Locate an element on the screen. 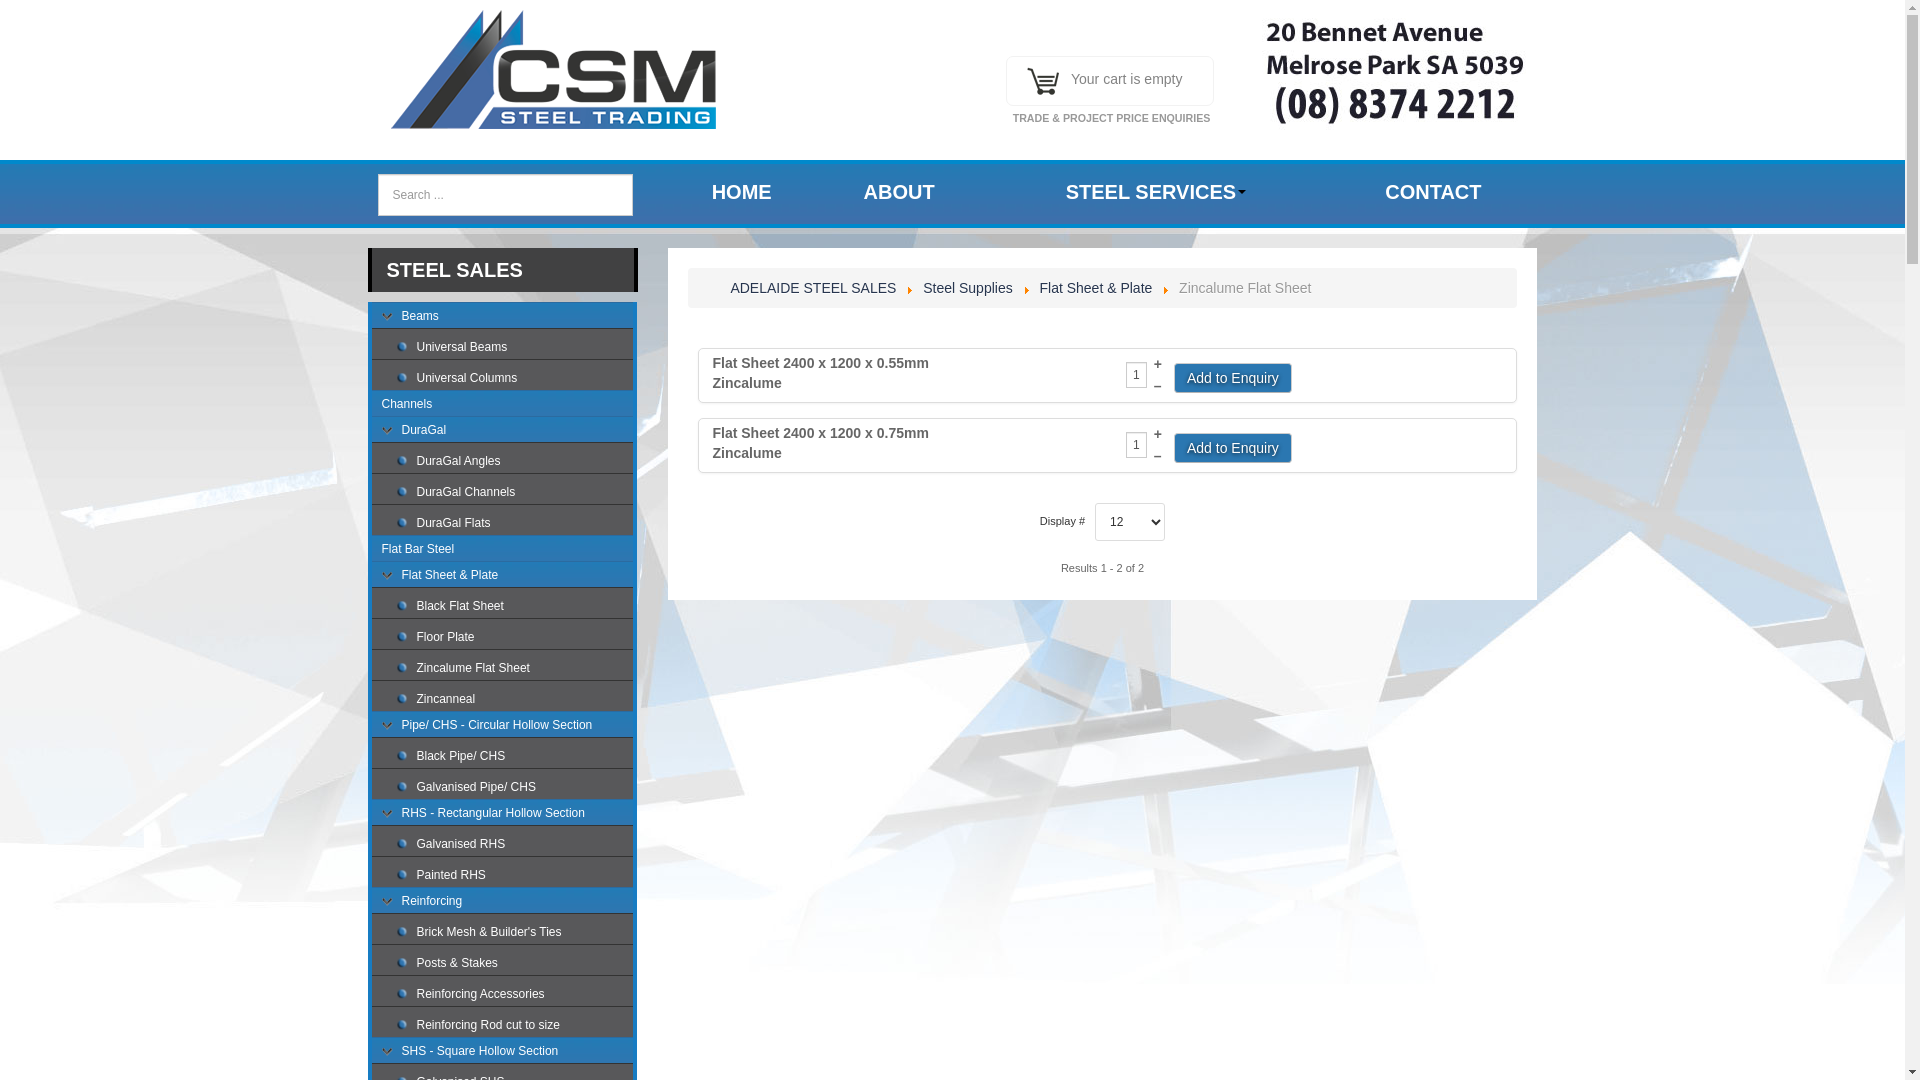 The height and width of the screenshot is (1080, 1920). Add to Enquiry is located at coordinates (1233, 377).